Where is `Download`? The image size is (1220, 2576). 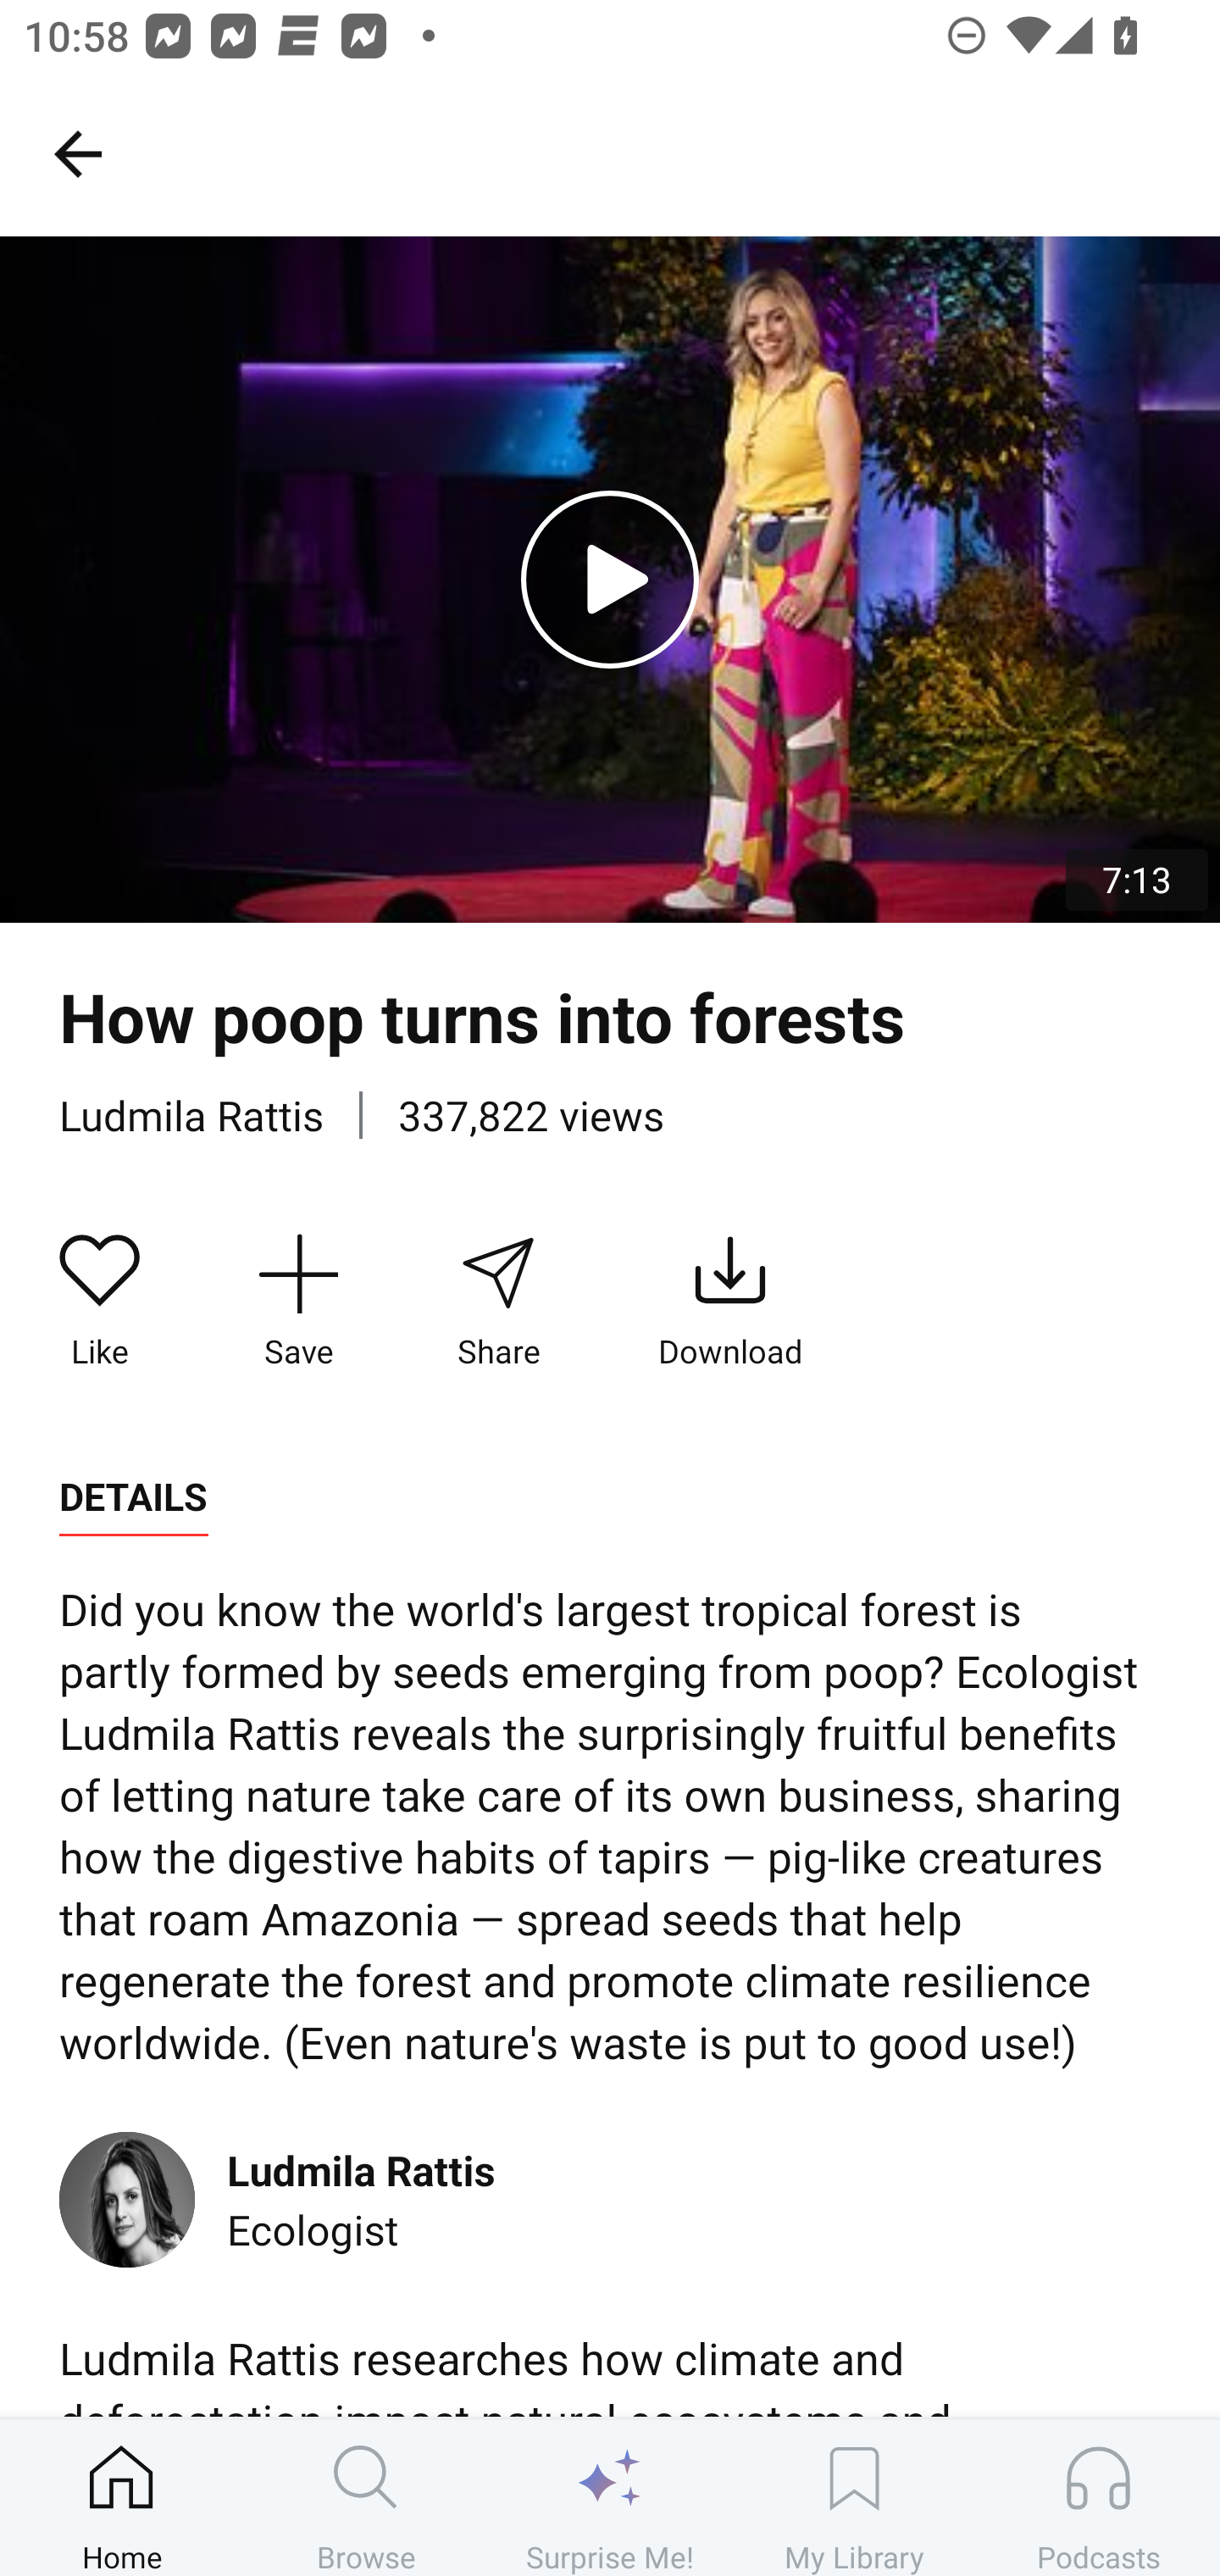 Download is located at coordinates (730, 1303).